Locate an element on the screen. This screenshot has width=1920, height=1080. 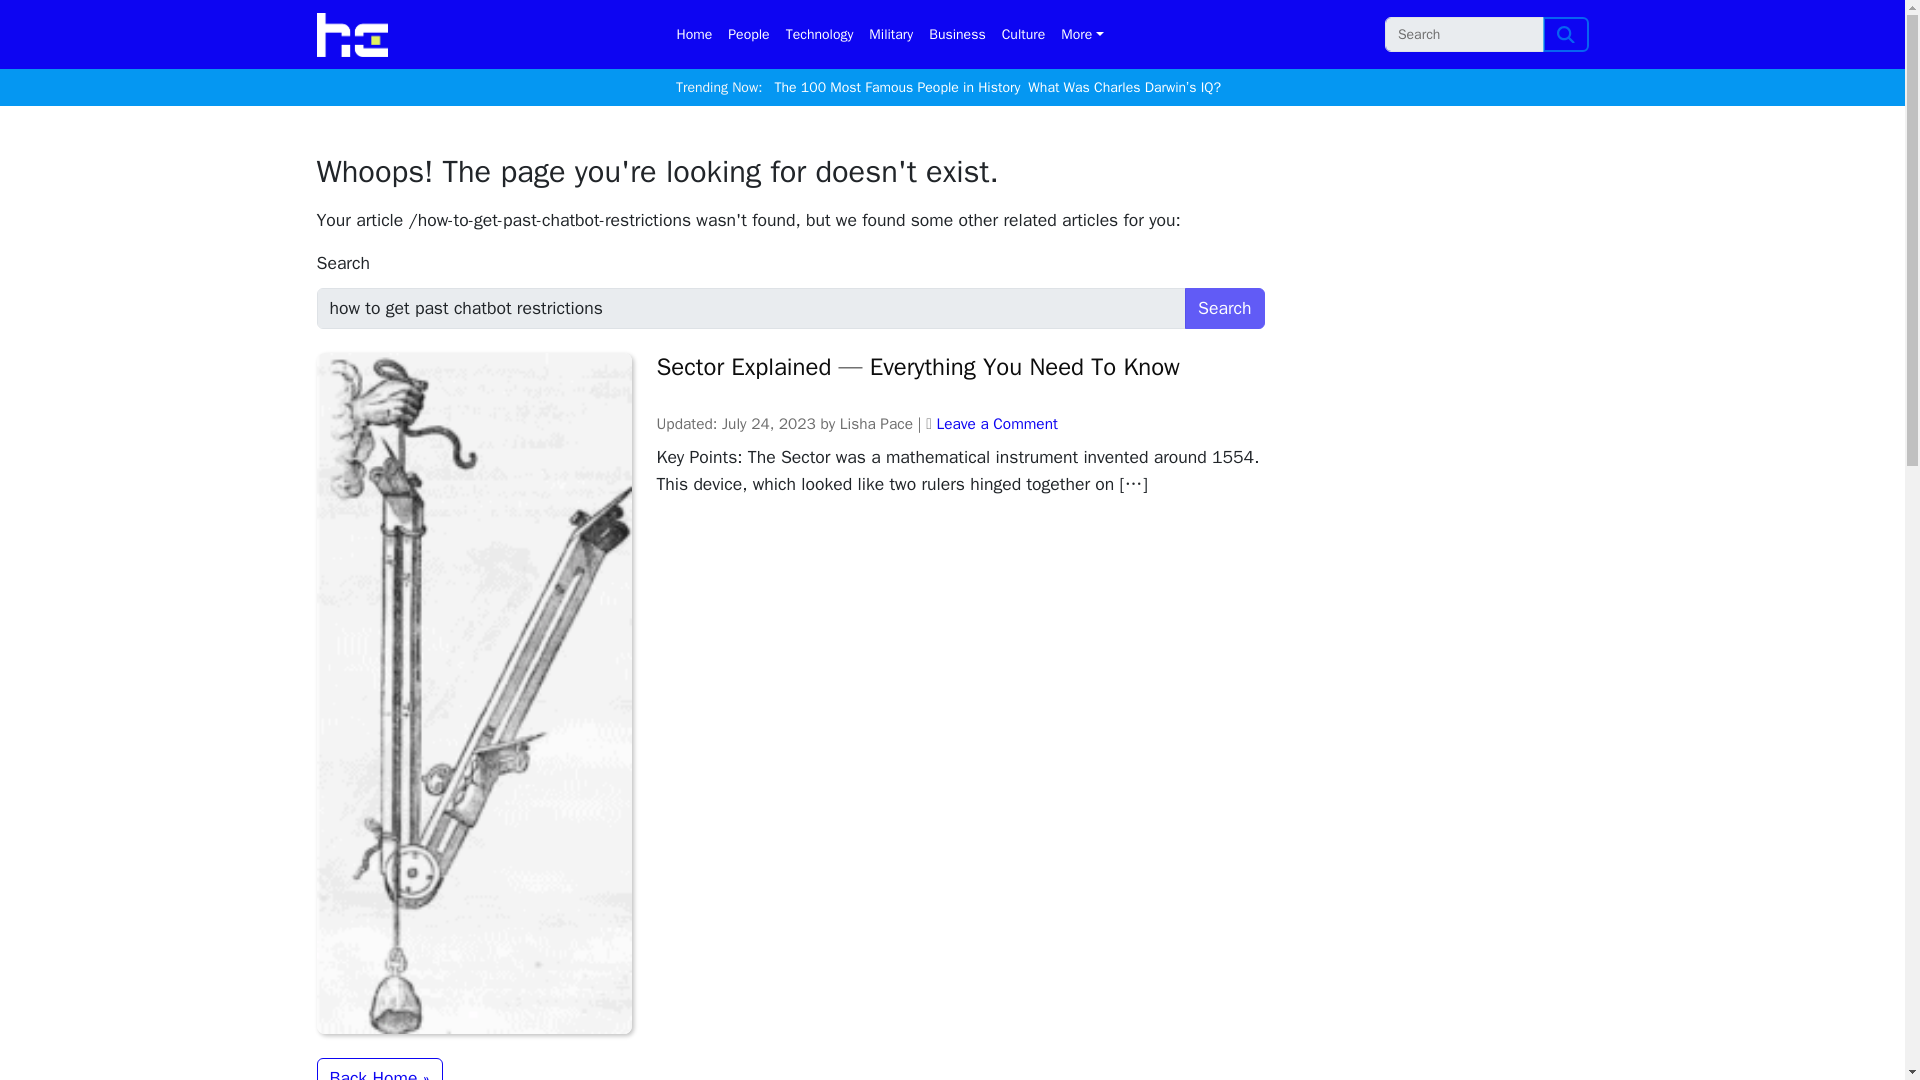
Culture is located at coordinates (1024, 34).